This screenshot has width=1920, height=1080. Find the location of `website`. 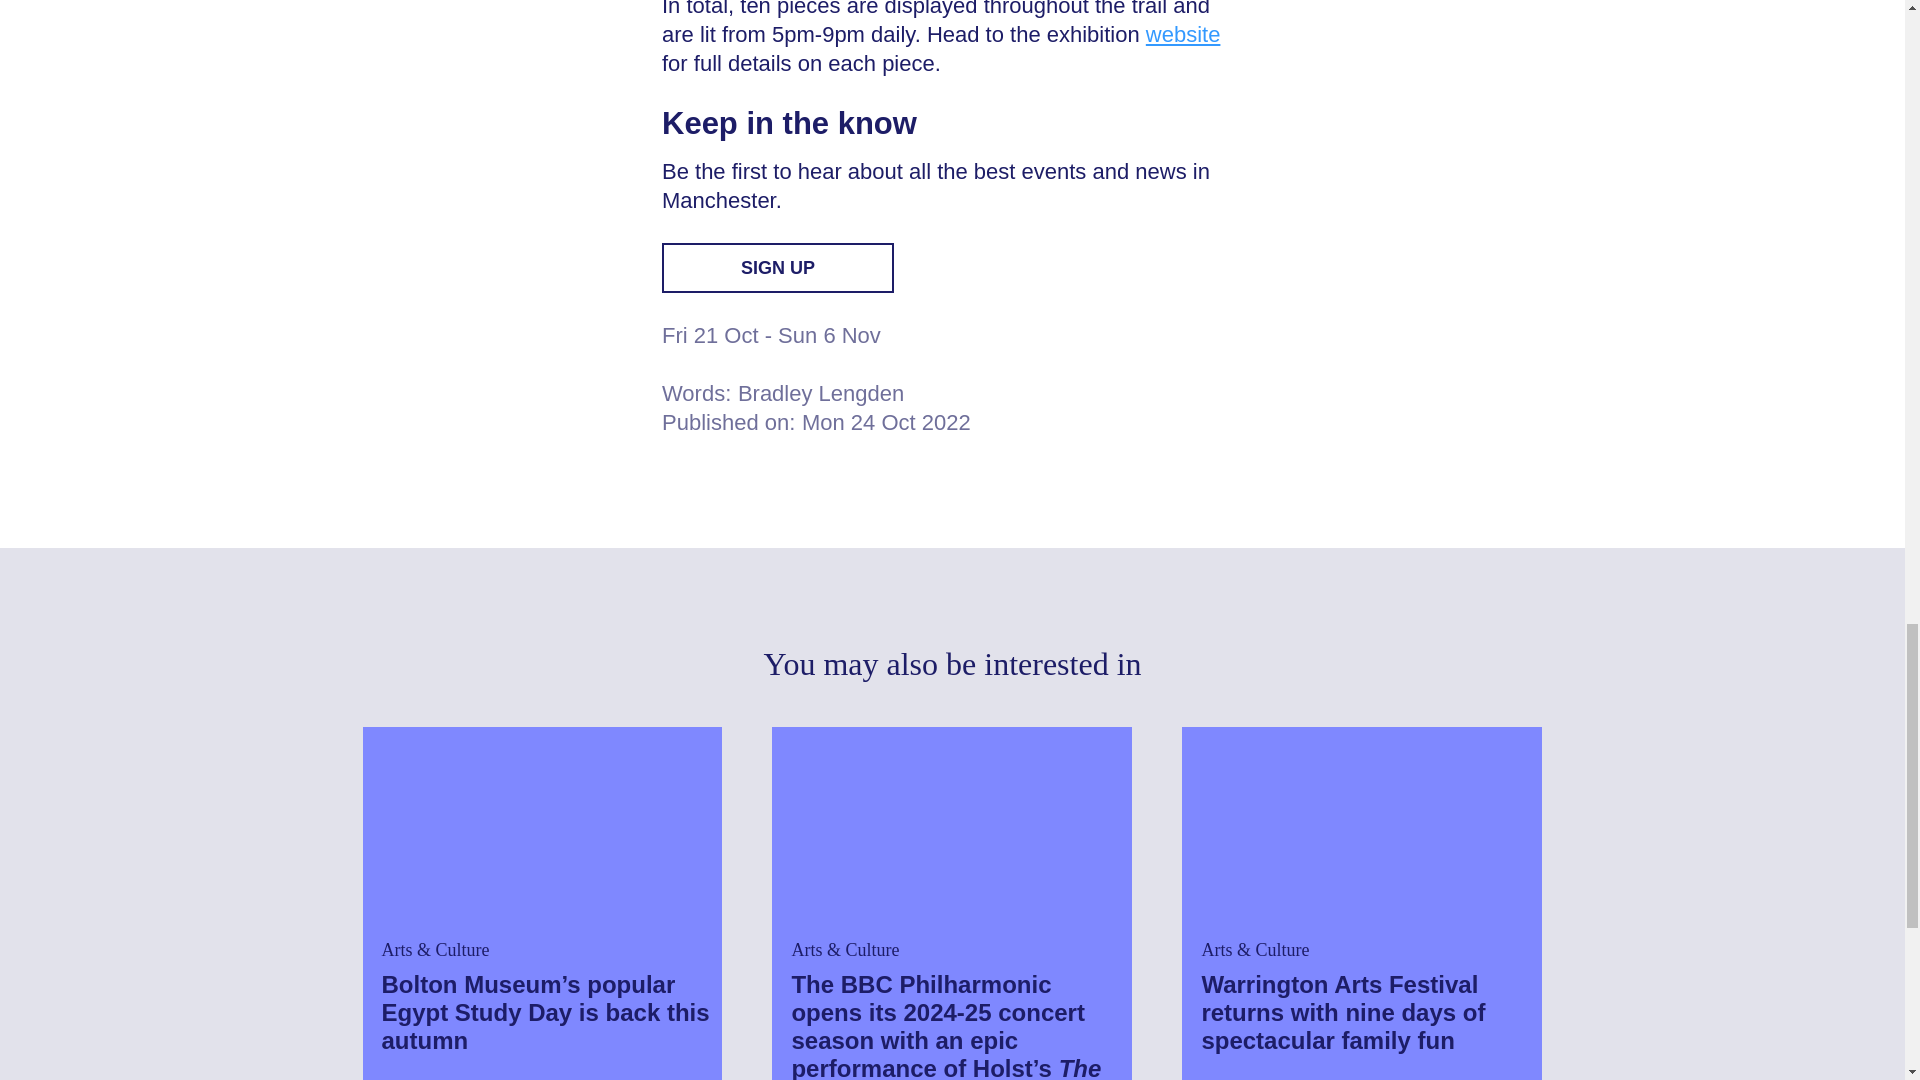

website is located at coordinates (1184, 34).